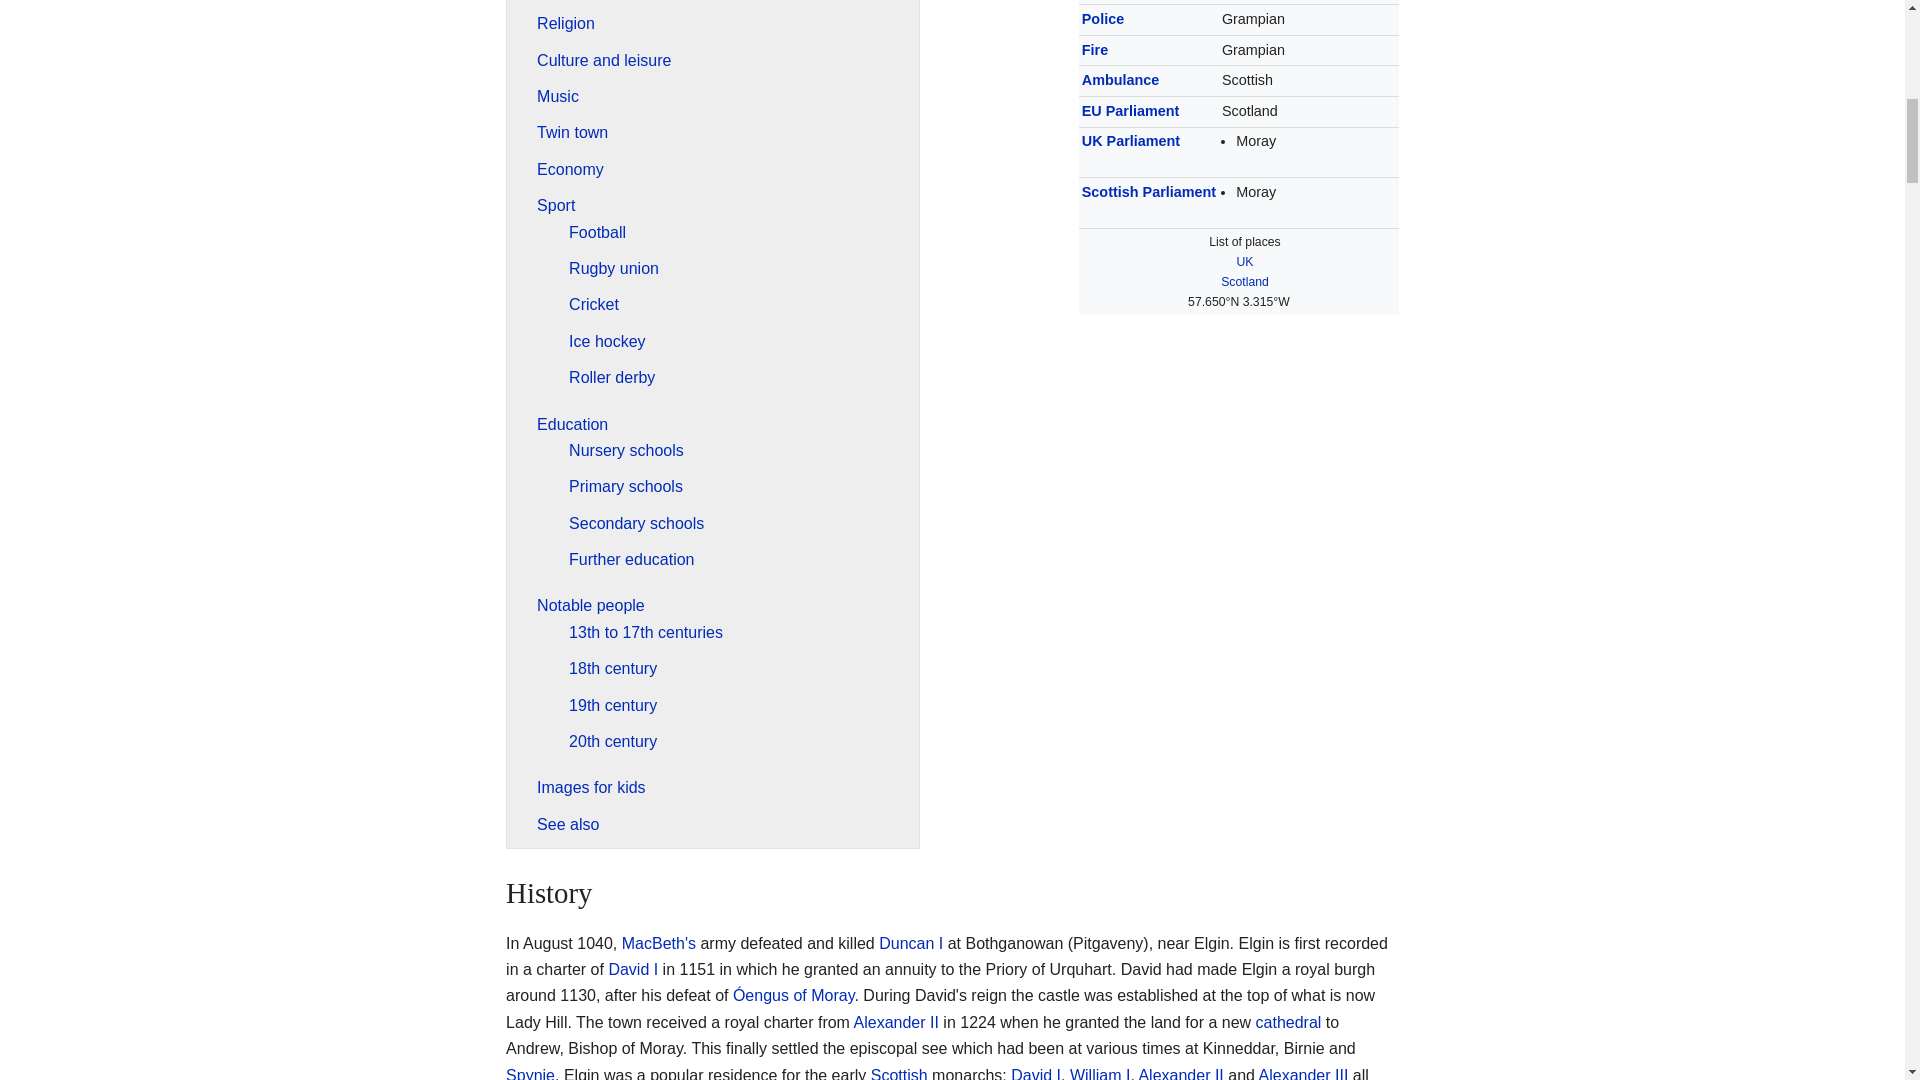 The height and width of the screenshot is (1080, 1920). Describe the element at coordinates (1102, 18) in the screenshot. I see `Police` at that location.